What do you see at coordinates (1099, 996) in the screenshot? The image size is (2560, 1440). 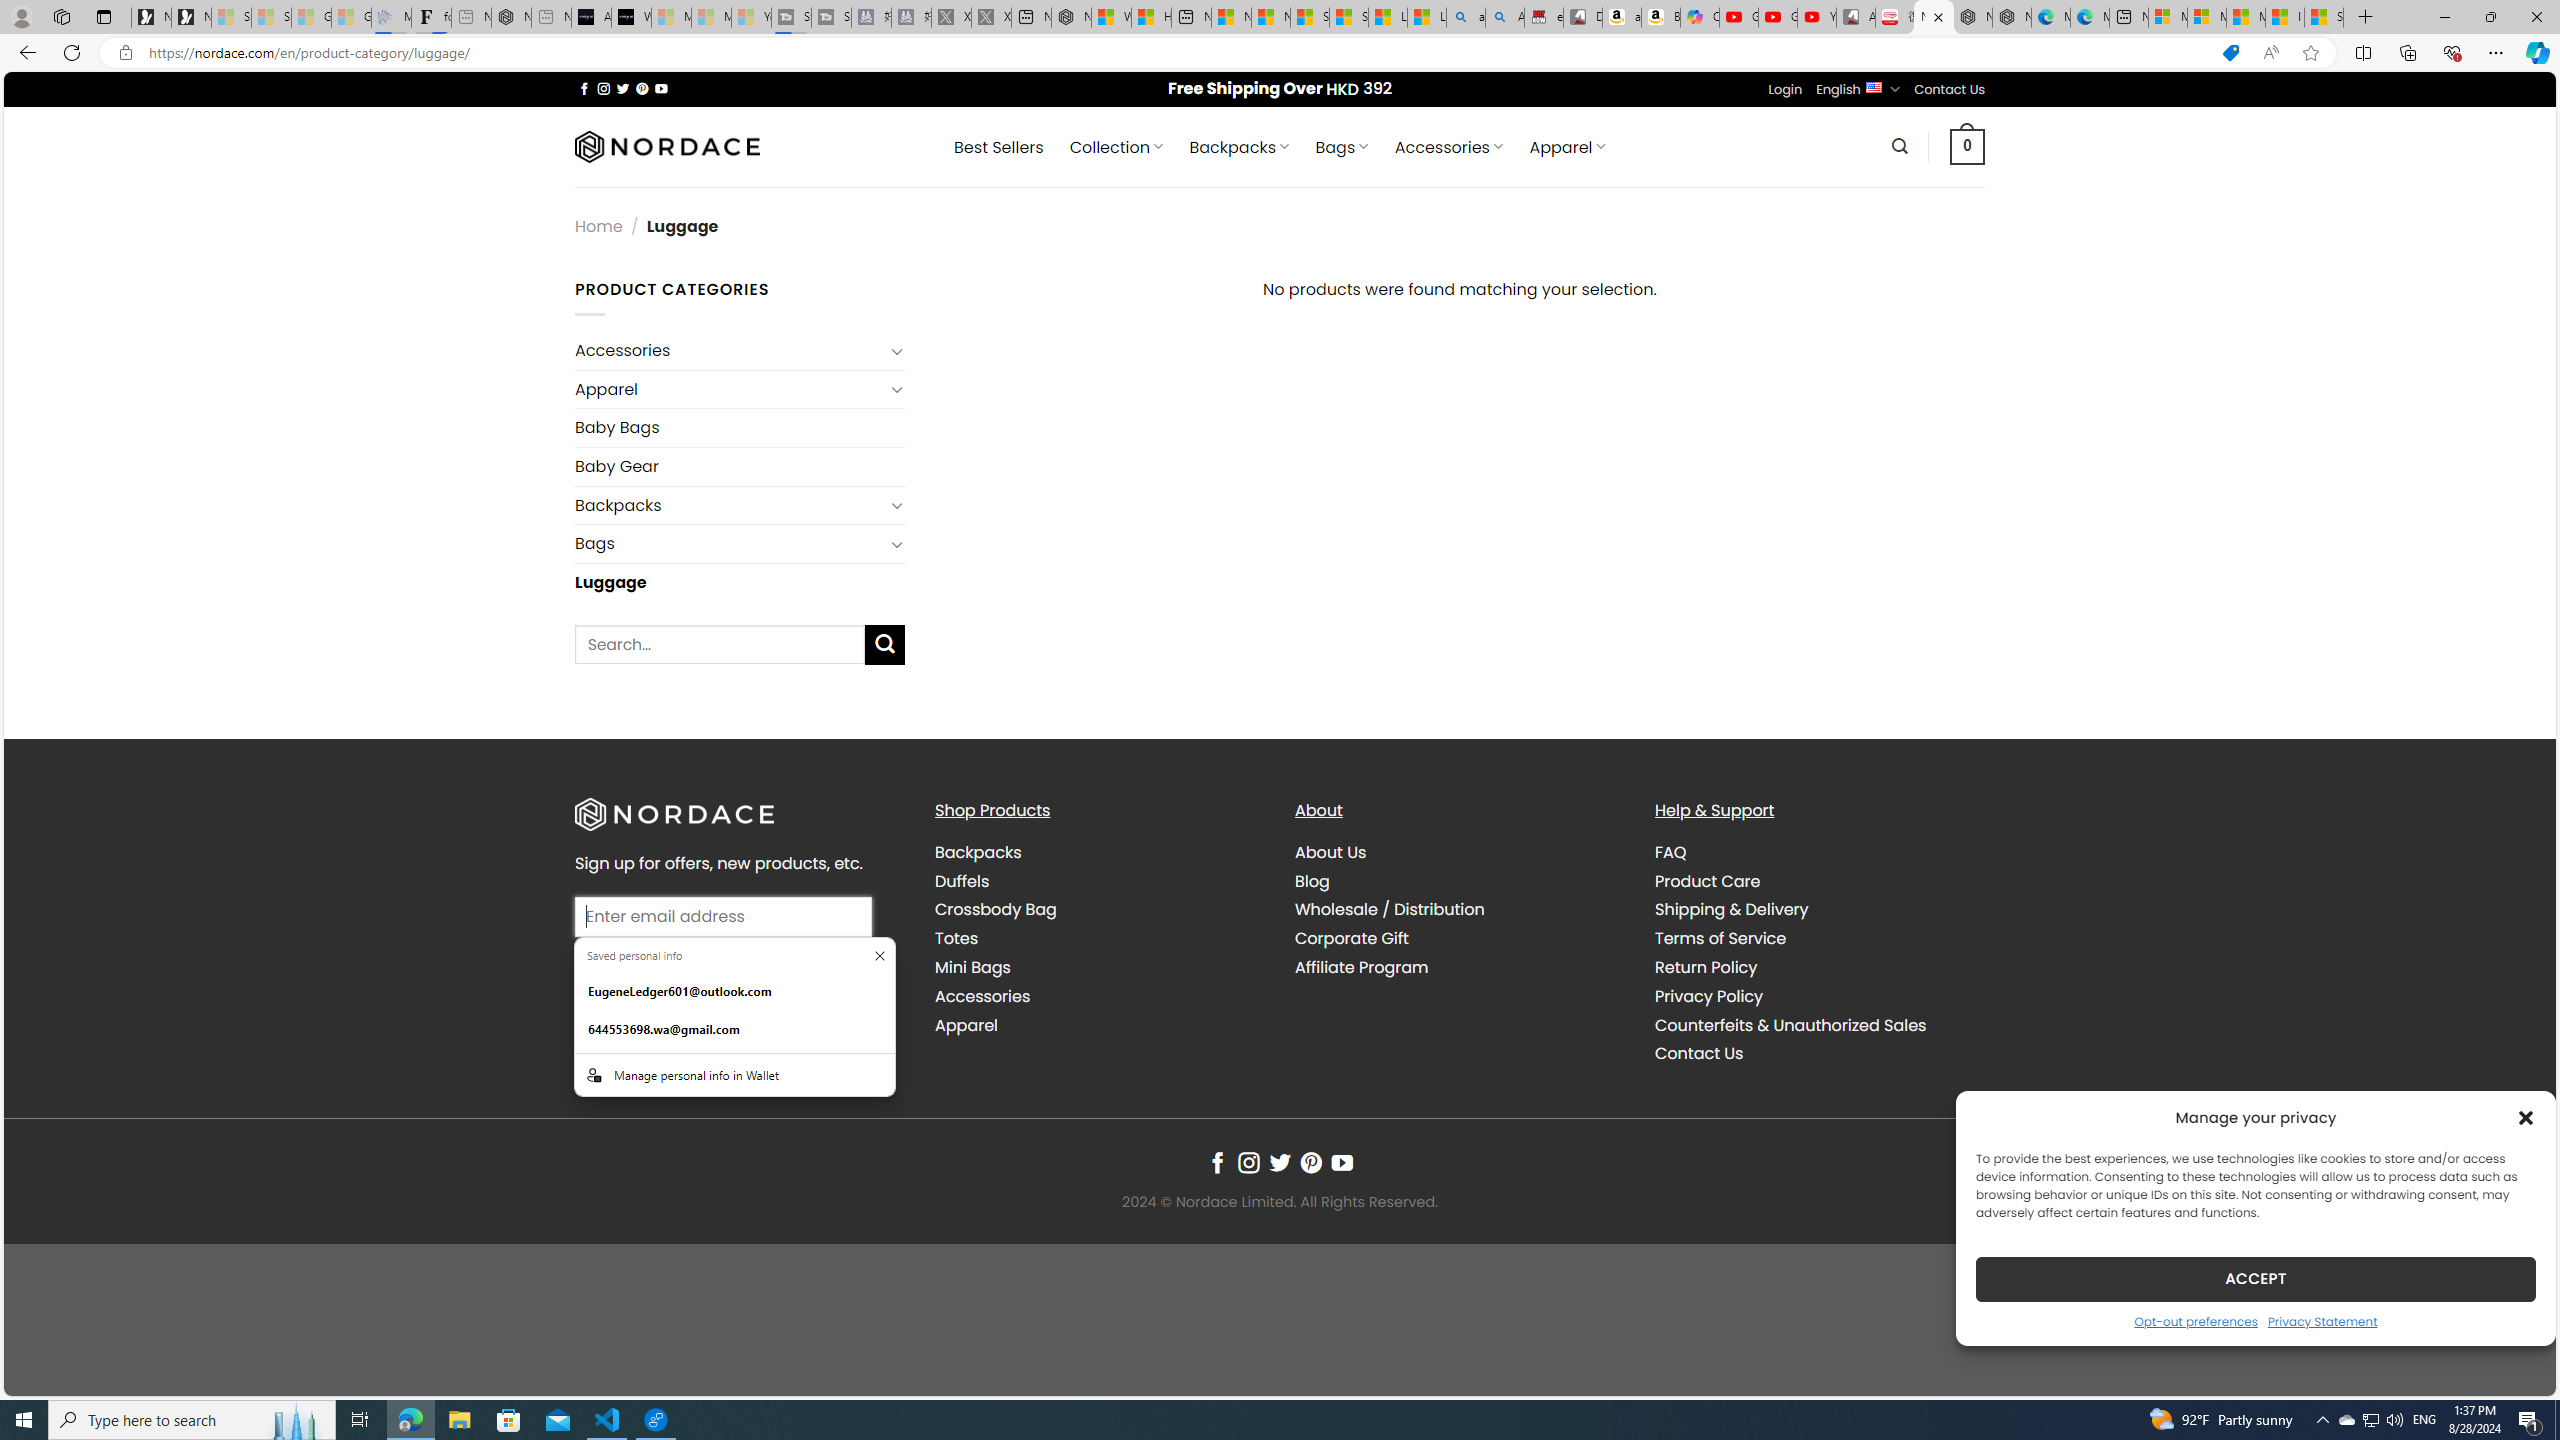 I see `Accessories` at bounding box center [1099, 996].